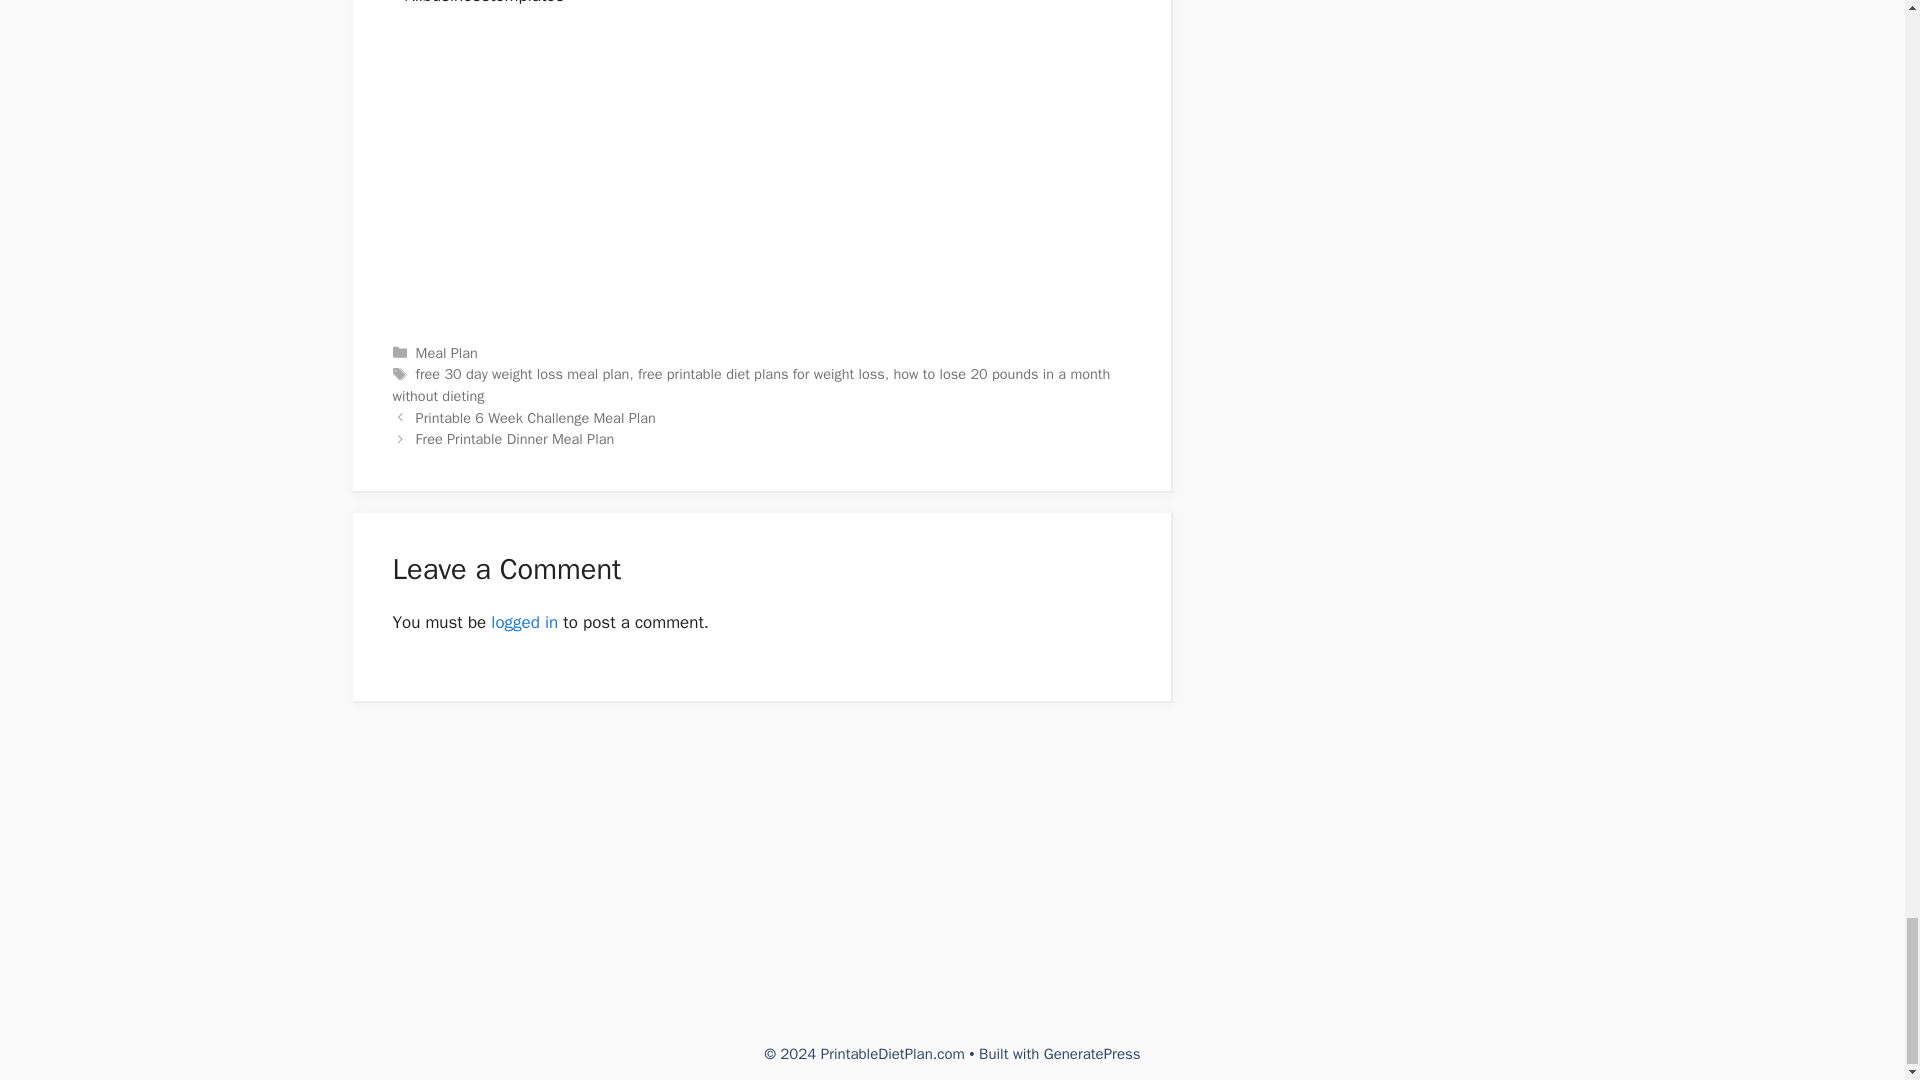 The height and width of the screenshot is (1080, 1920). Describe the element at coordinates (447, 352) in the screenshot. I see `Meal Plan` at that location.